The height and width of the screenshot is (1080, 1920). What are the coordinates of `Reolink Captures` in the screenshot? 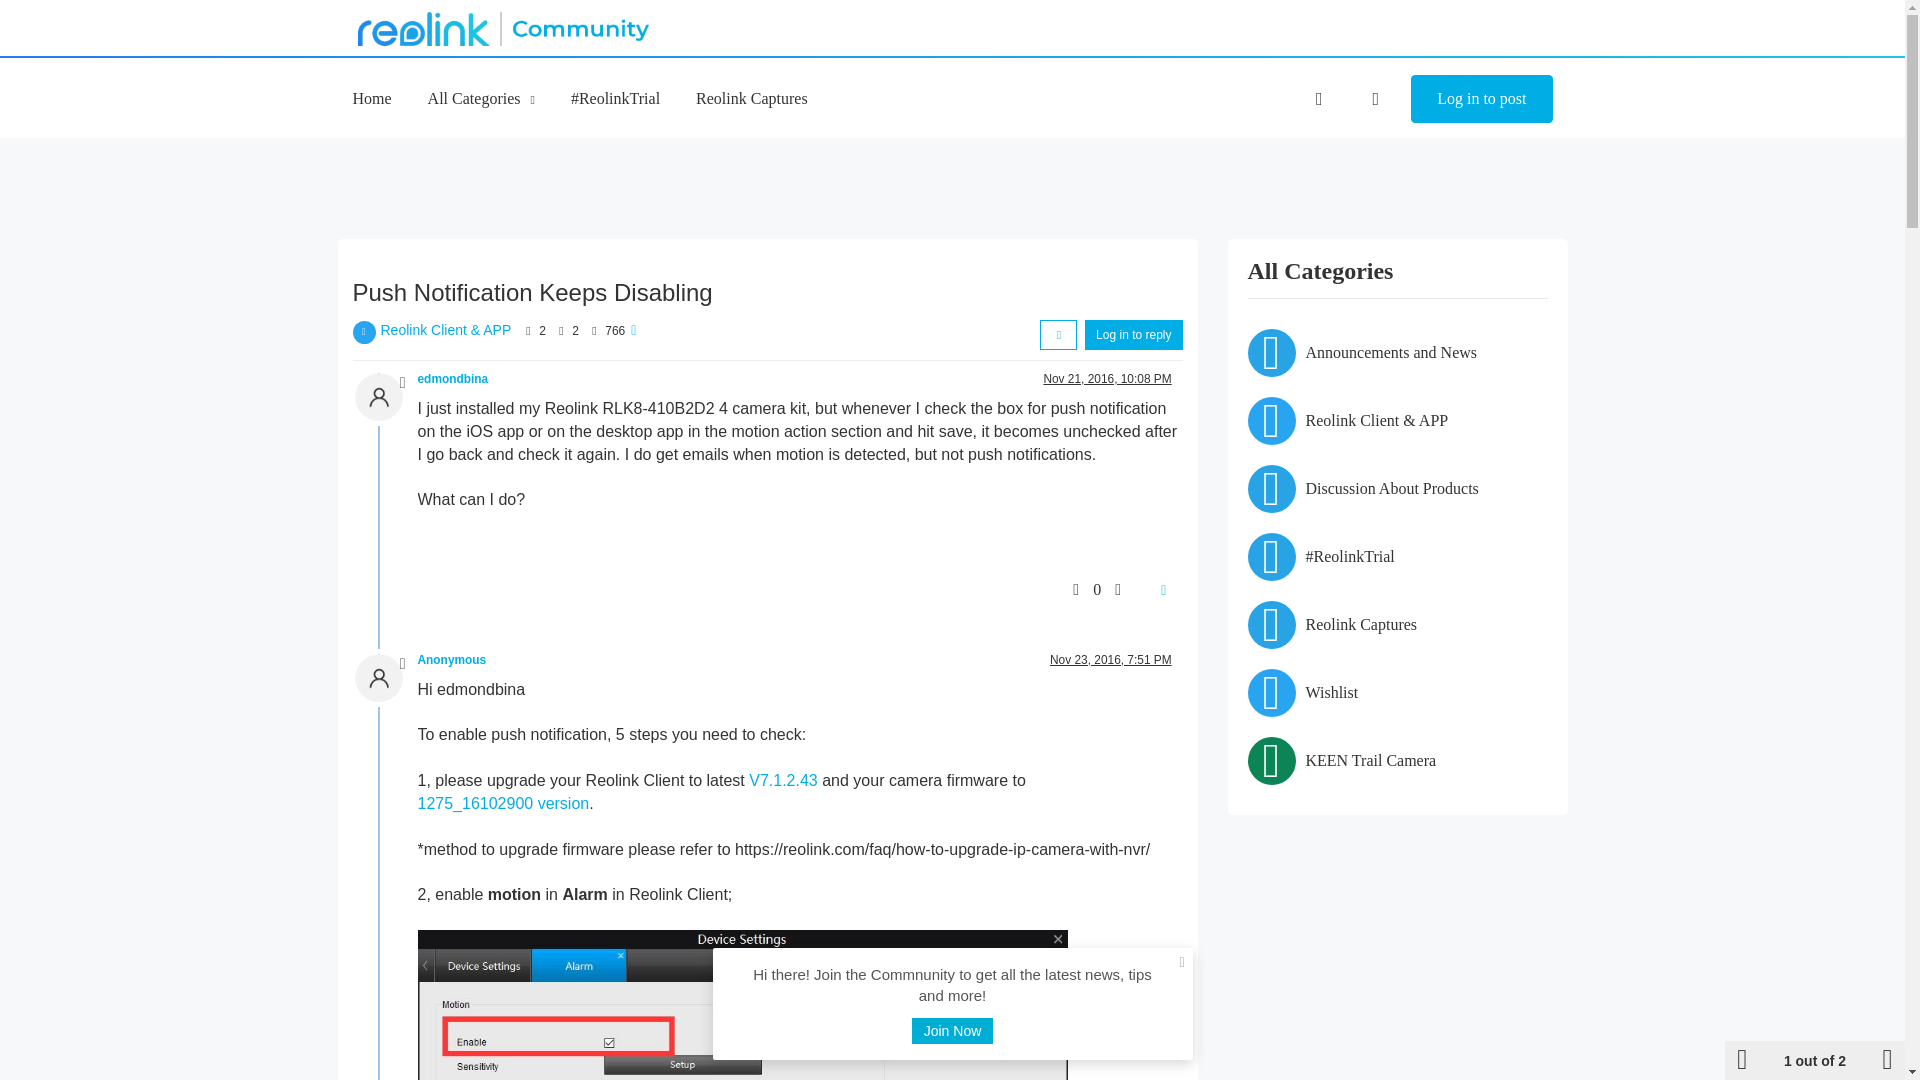 It's located at (752, 98).